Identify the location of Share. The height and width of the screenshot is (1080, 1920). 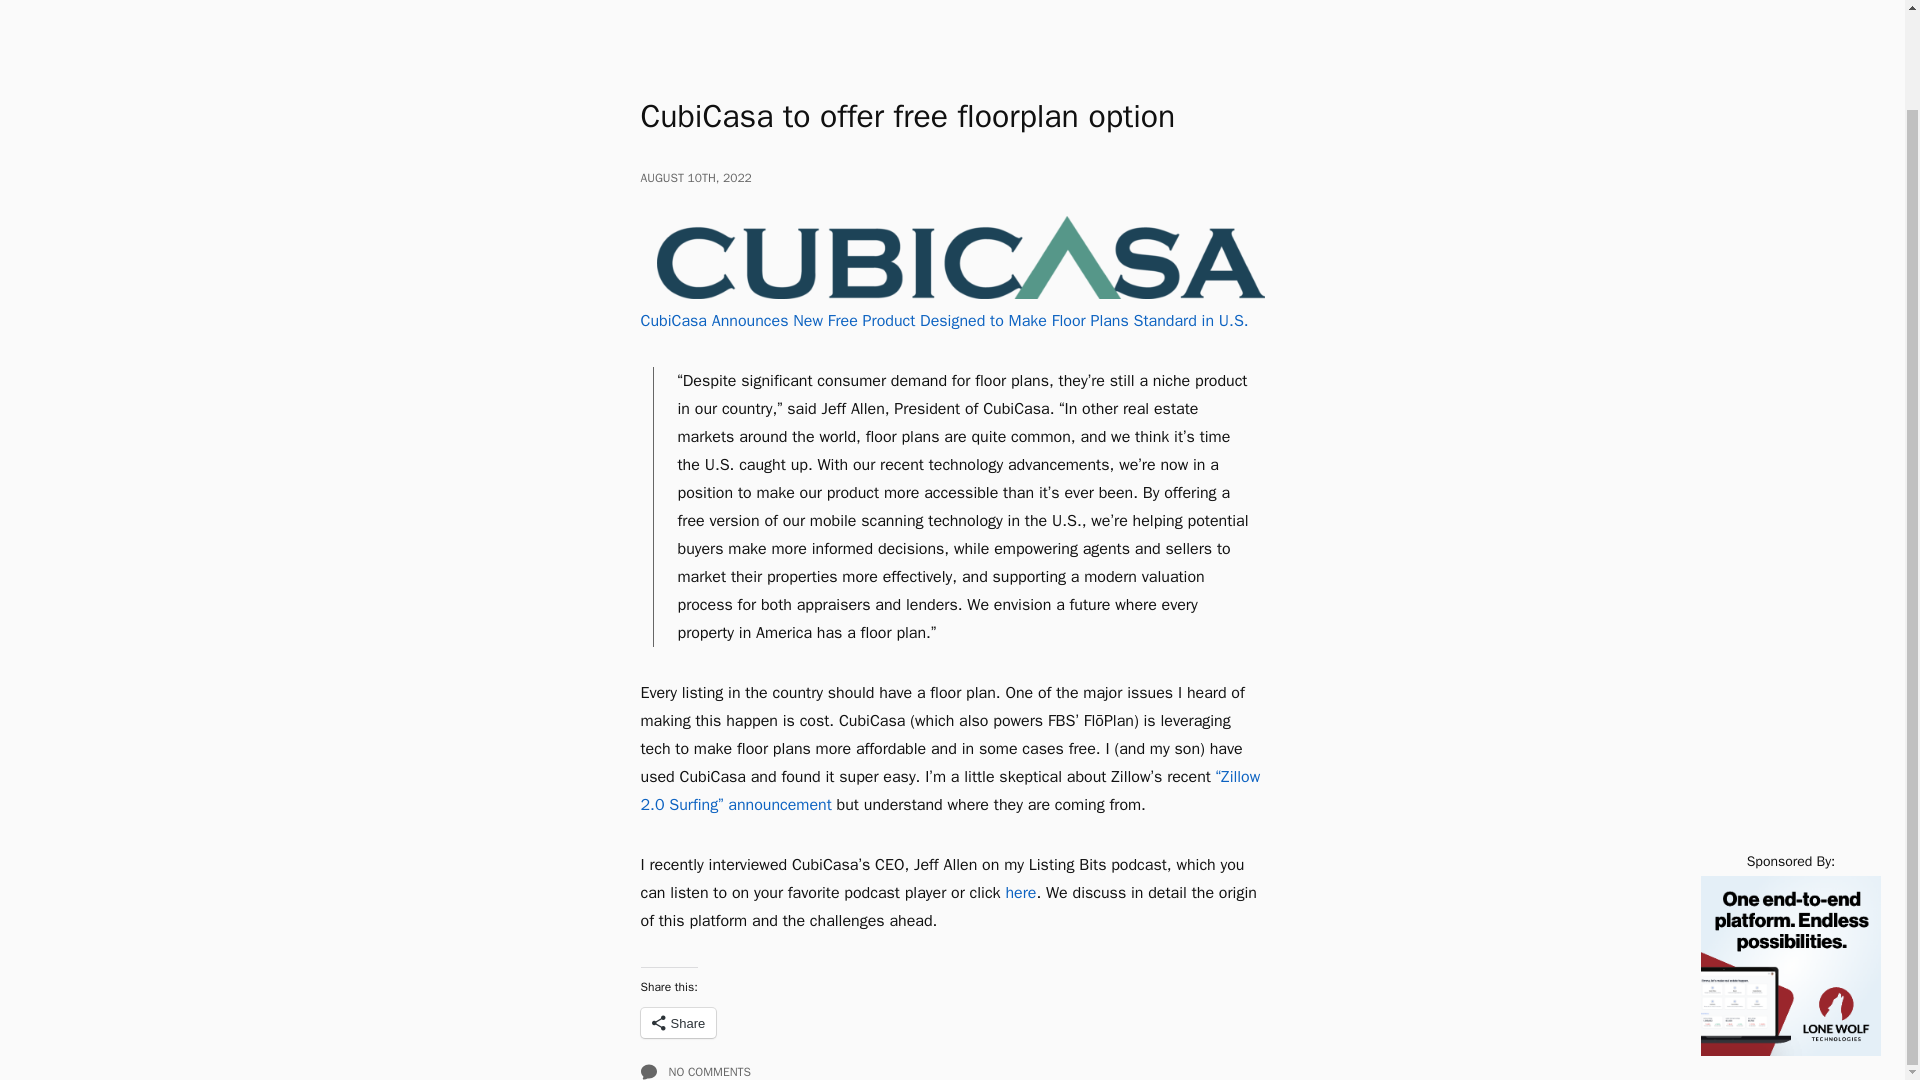
(678, 1022).